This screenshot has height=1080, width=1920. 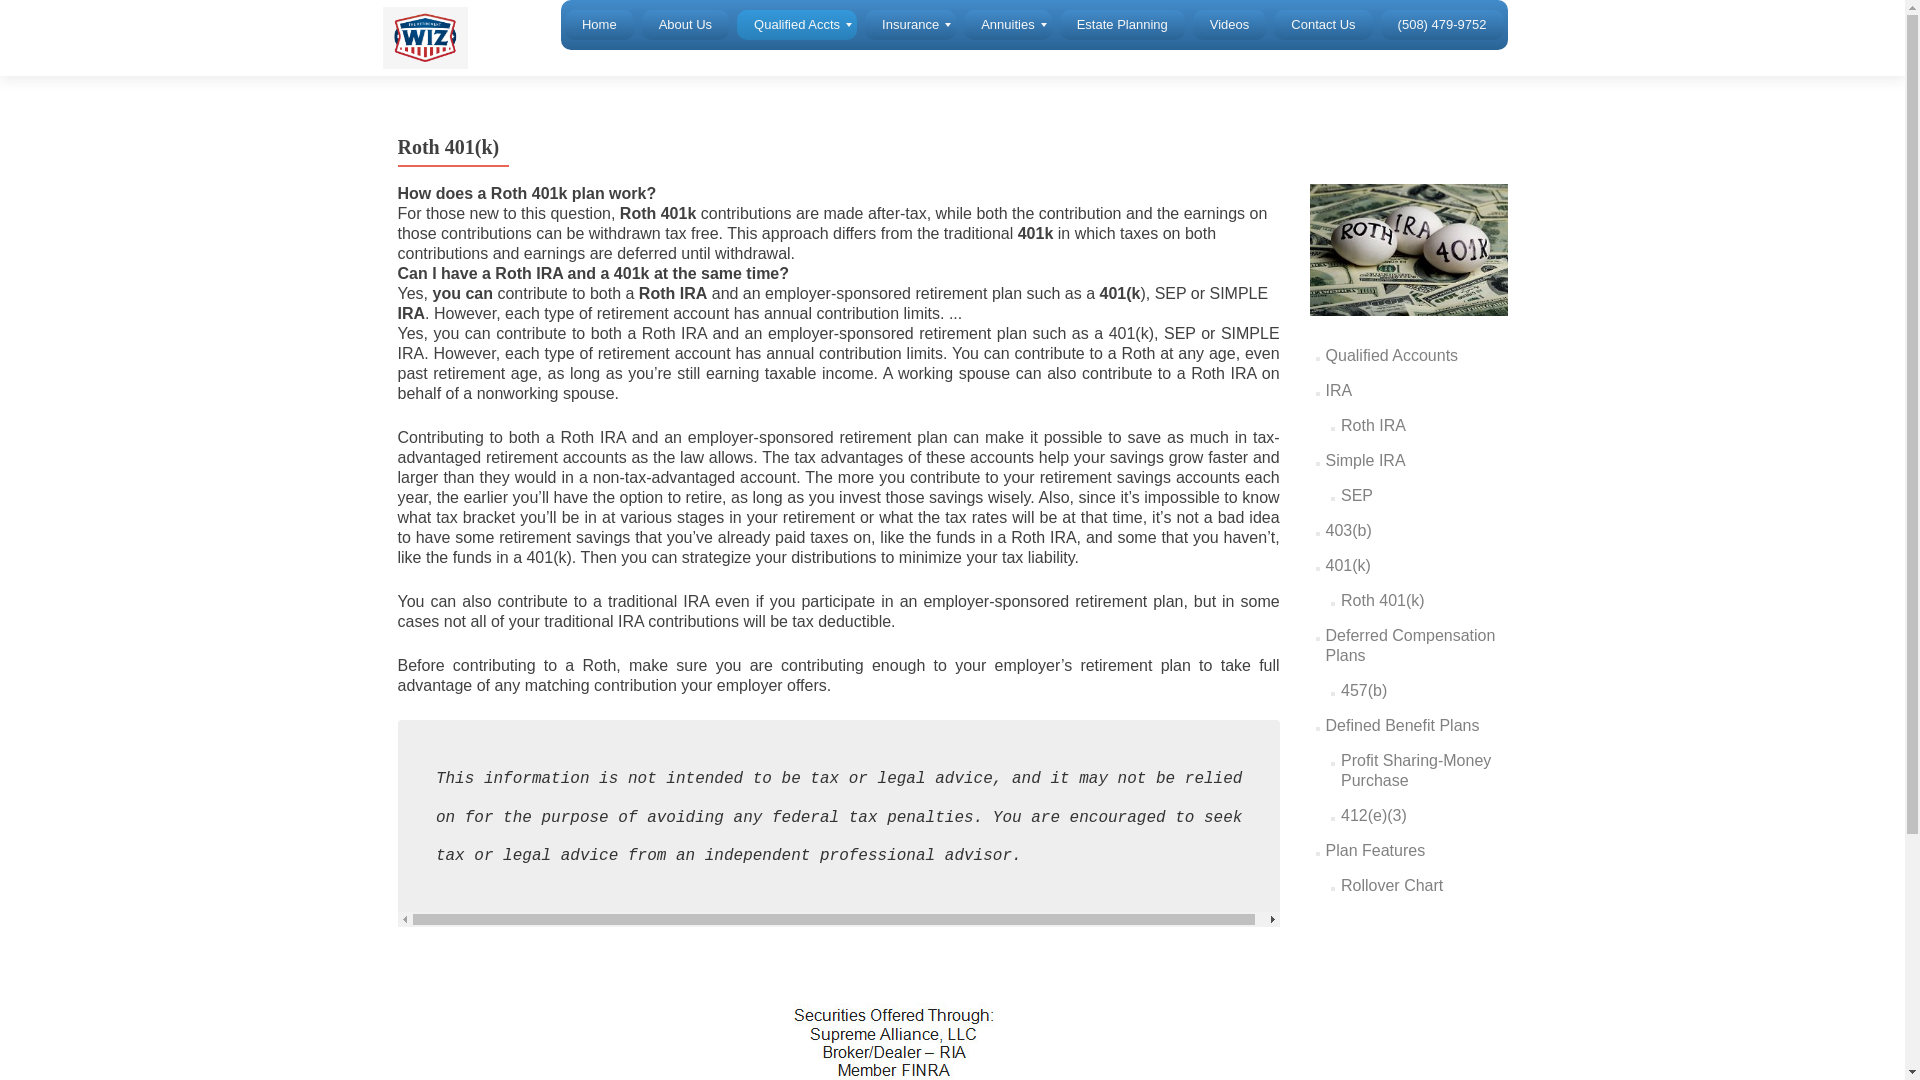 I want to click on About Us, so click(x=685, y=24).